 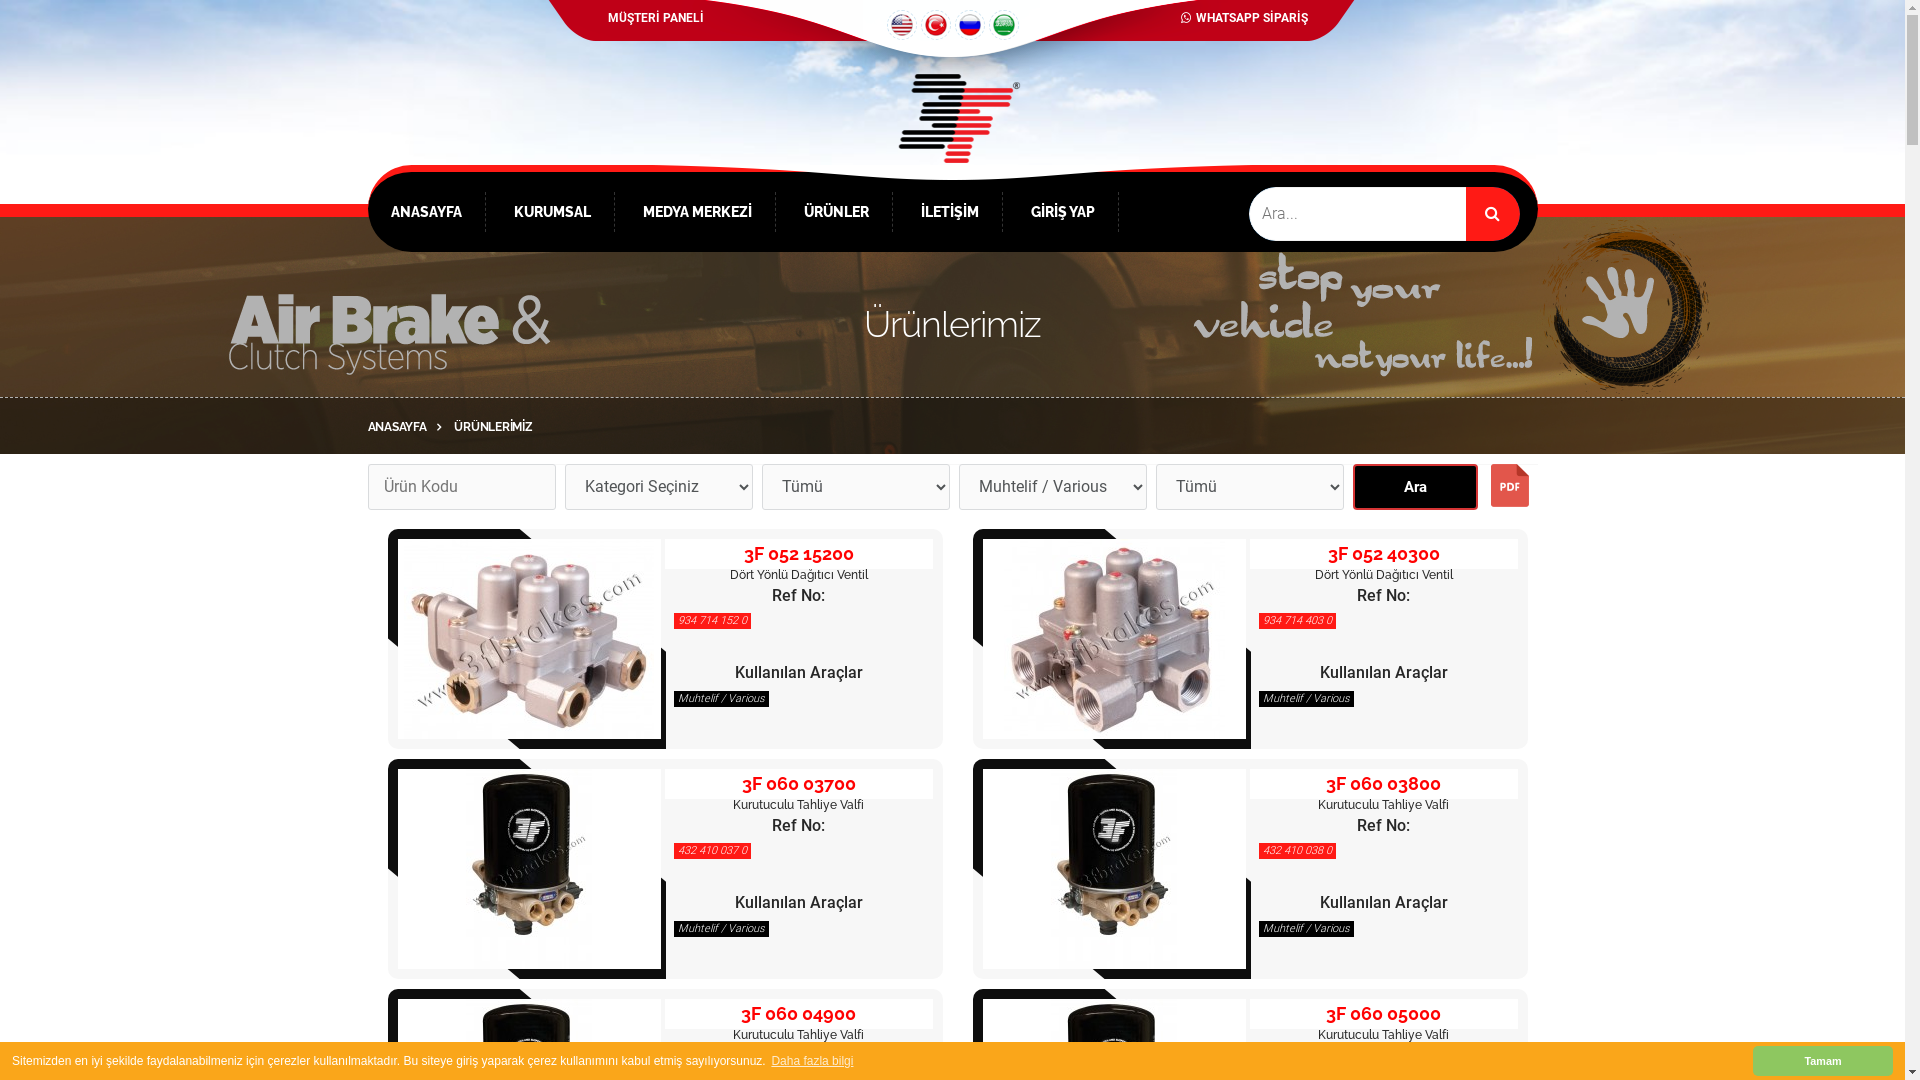 I want to click on KURUMSAL, so click(x=552, y=212).